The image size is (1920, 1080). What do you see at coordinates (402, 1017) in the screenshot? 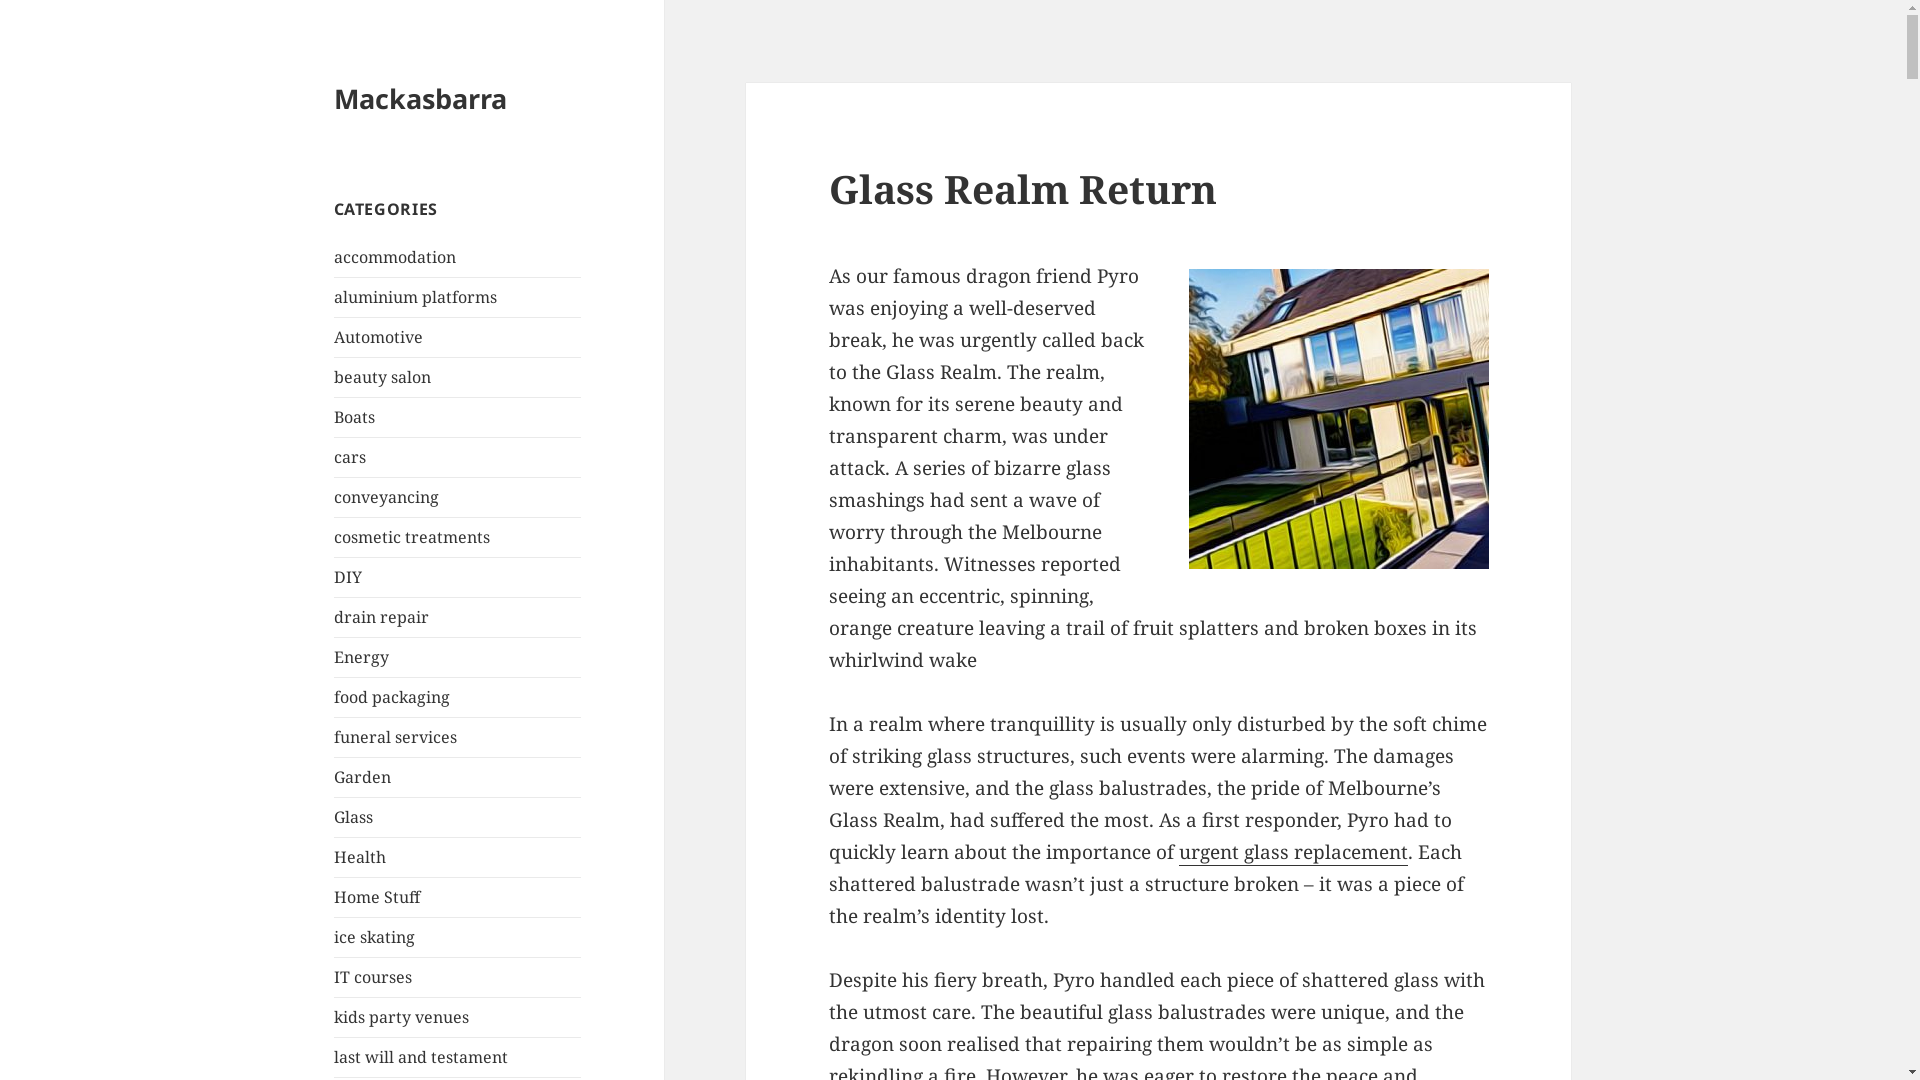
I see `kids party venues` at bounding box center [402, 1017].